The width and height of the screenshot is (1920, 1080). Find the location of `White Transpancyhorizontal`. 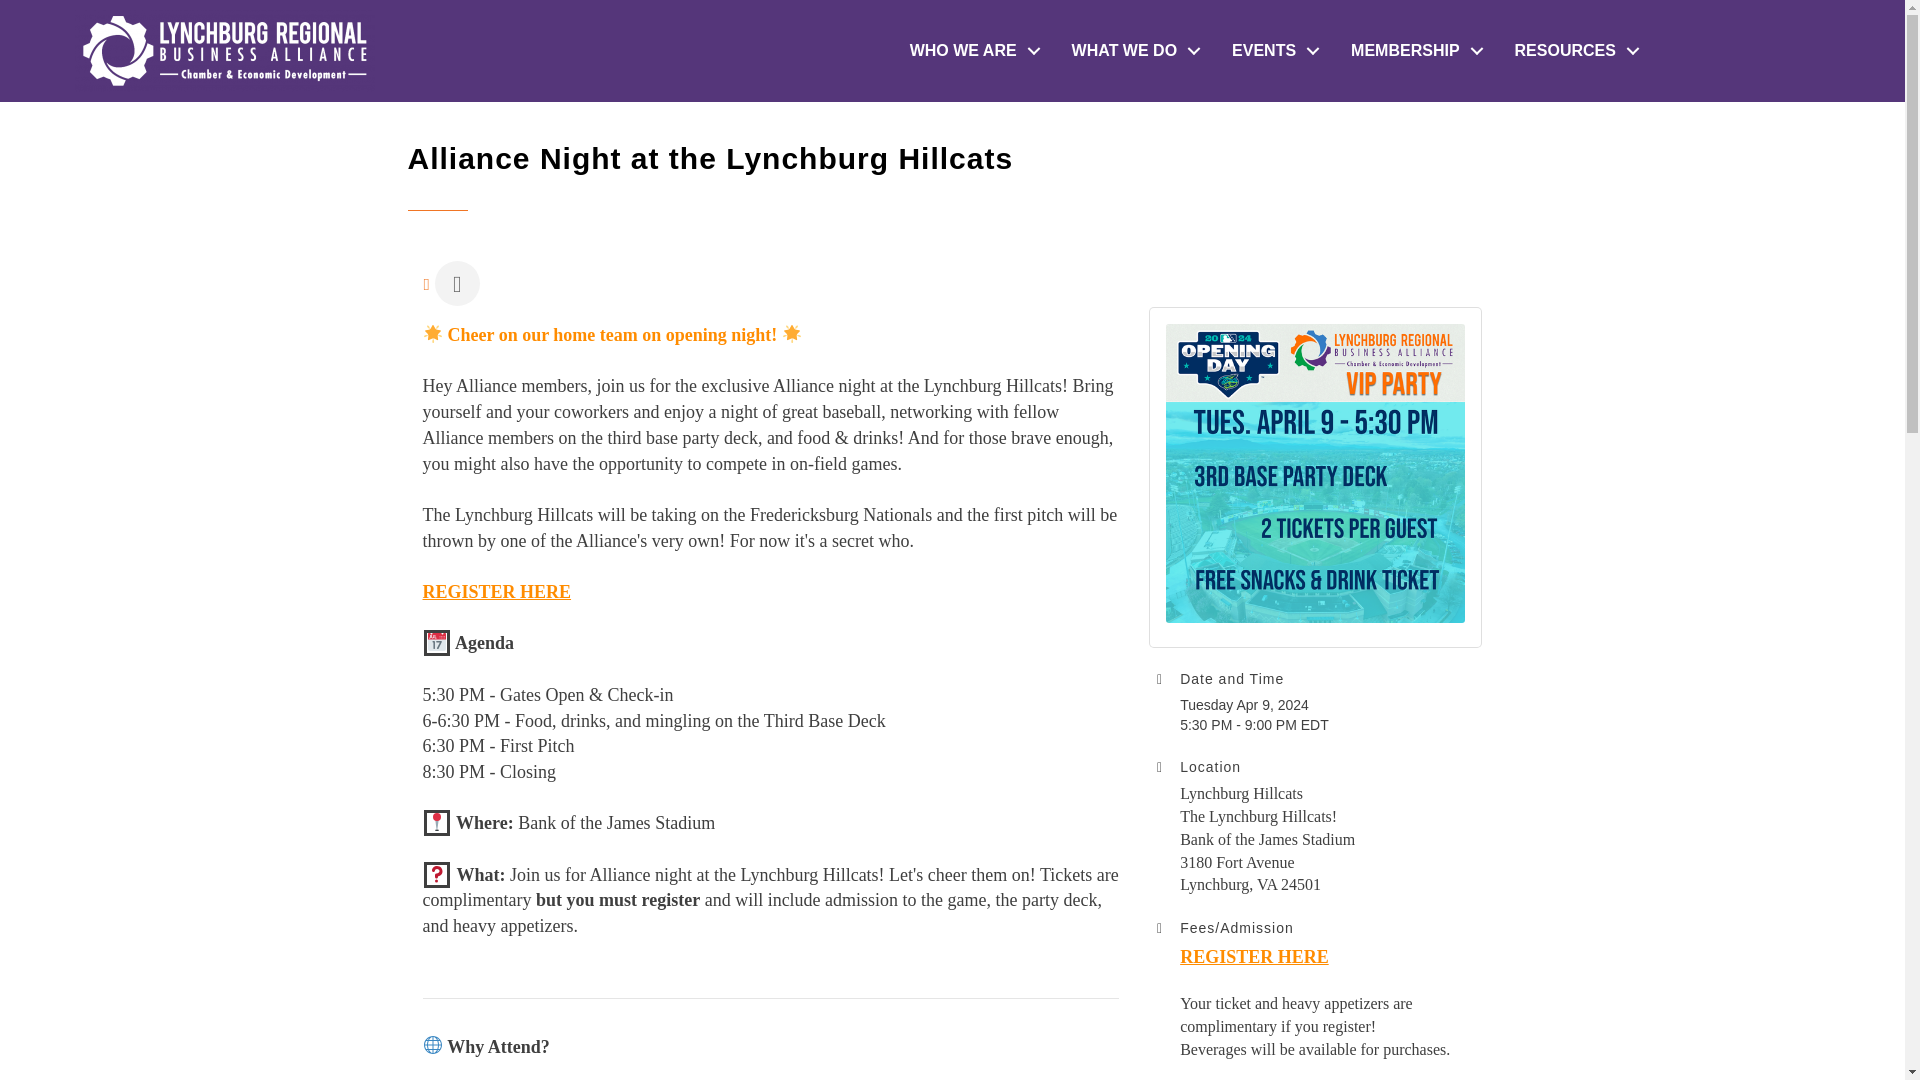

White Transpancyhorizontal is located at coordinates (224, 50).